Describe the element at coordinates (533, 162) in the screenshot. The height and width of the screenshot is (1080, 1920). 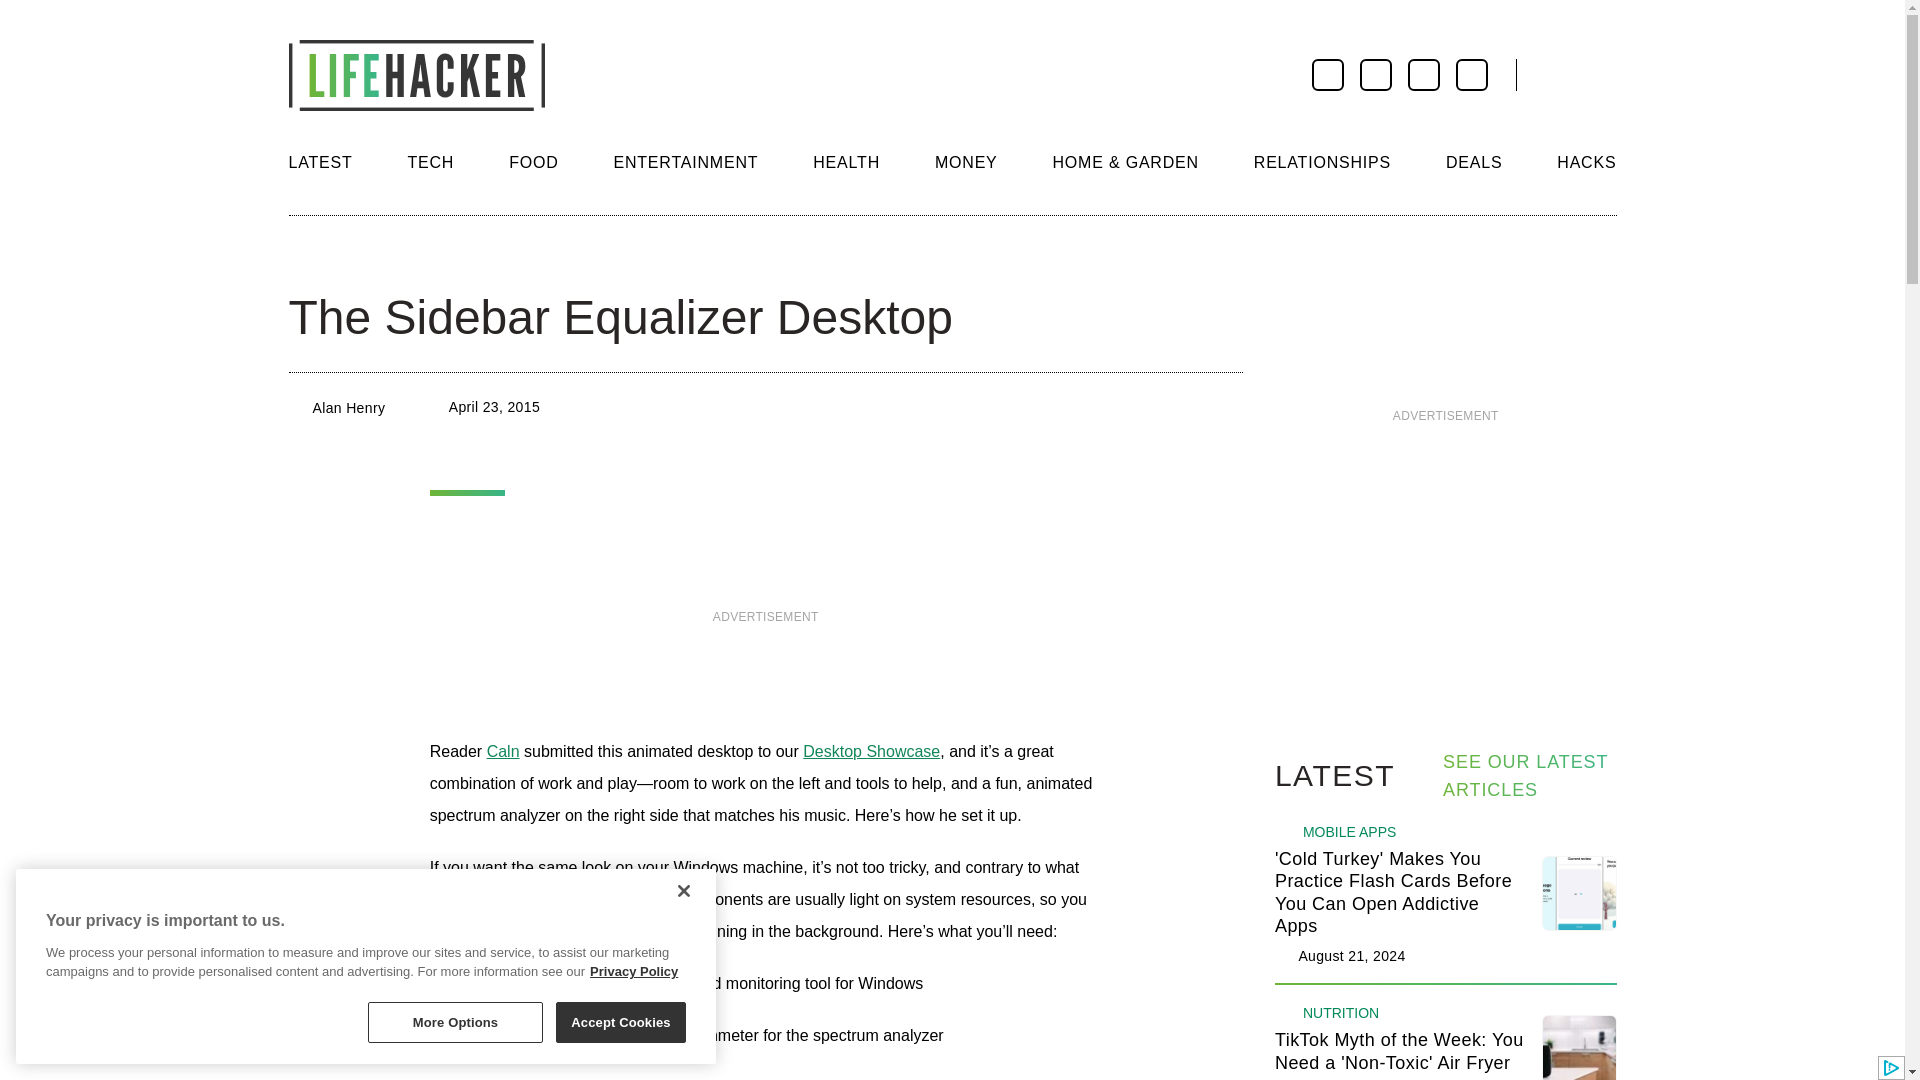
I see `FOOD` at that location.